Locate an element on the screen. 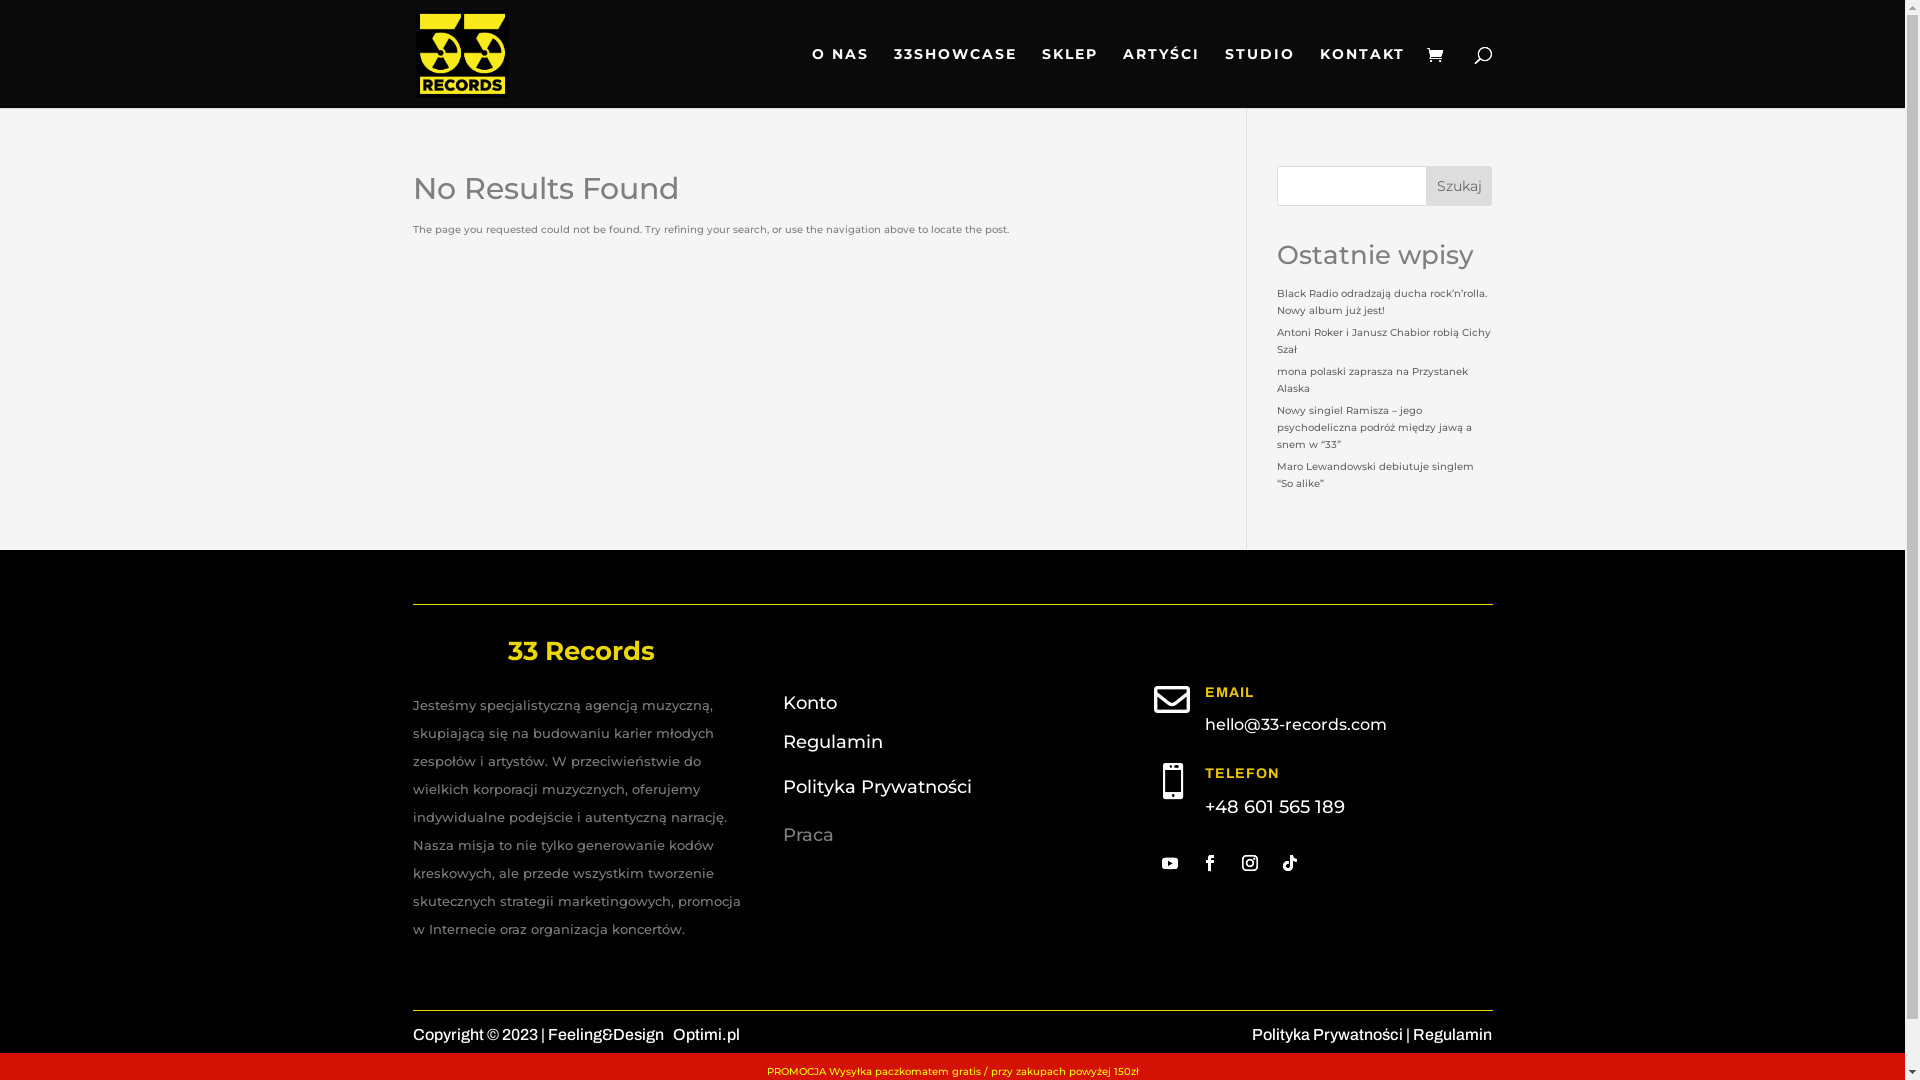 Image resolution: width=1920 pixels, height=1080 pixels. Follow on Youtube is located at coordinates (1170, 863).